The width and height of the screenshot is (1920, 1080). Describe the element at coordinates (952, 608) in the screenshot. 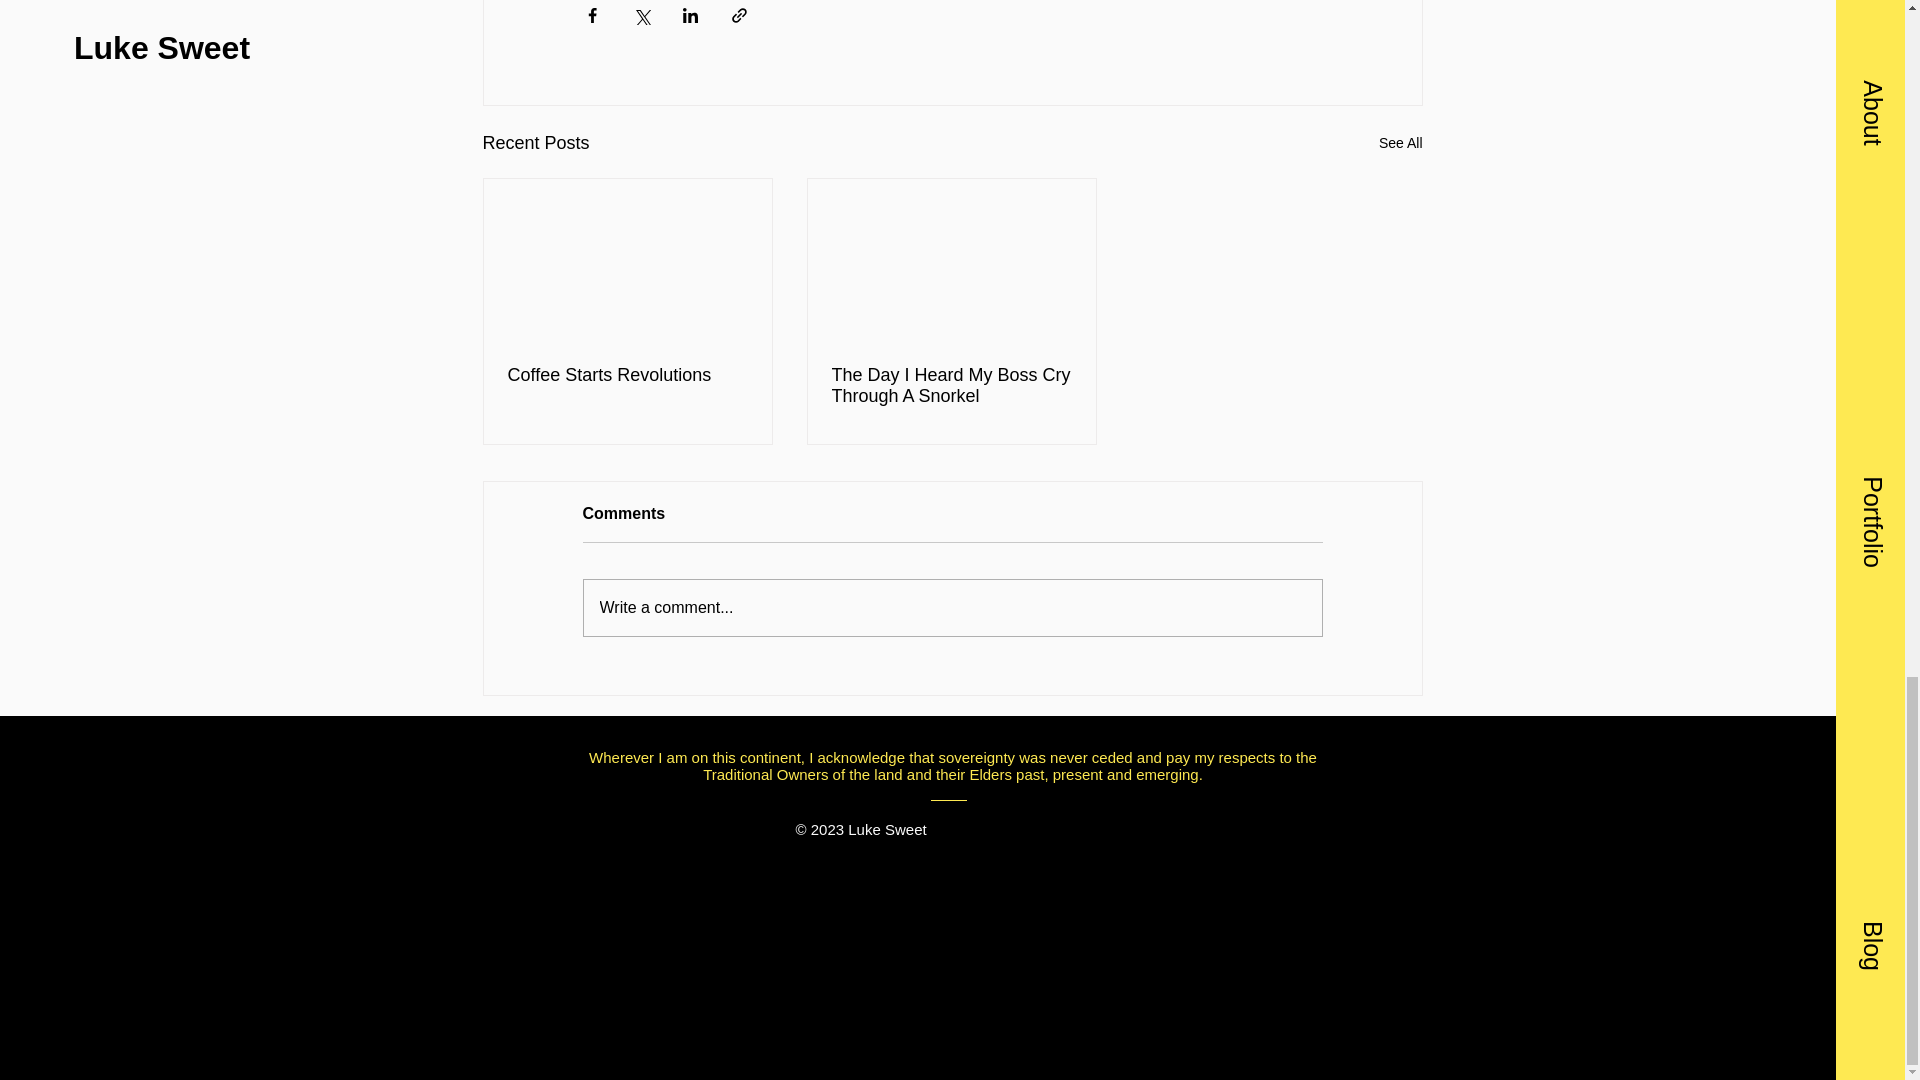

I see `Write a comment...` at that location.